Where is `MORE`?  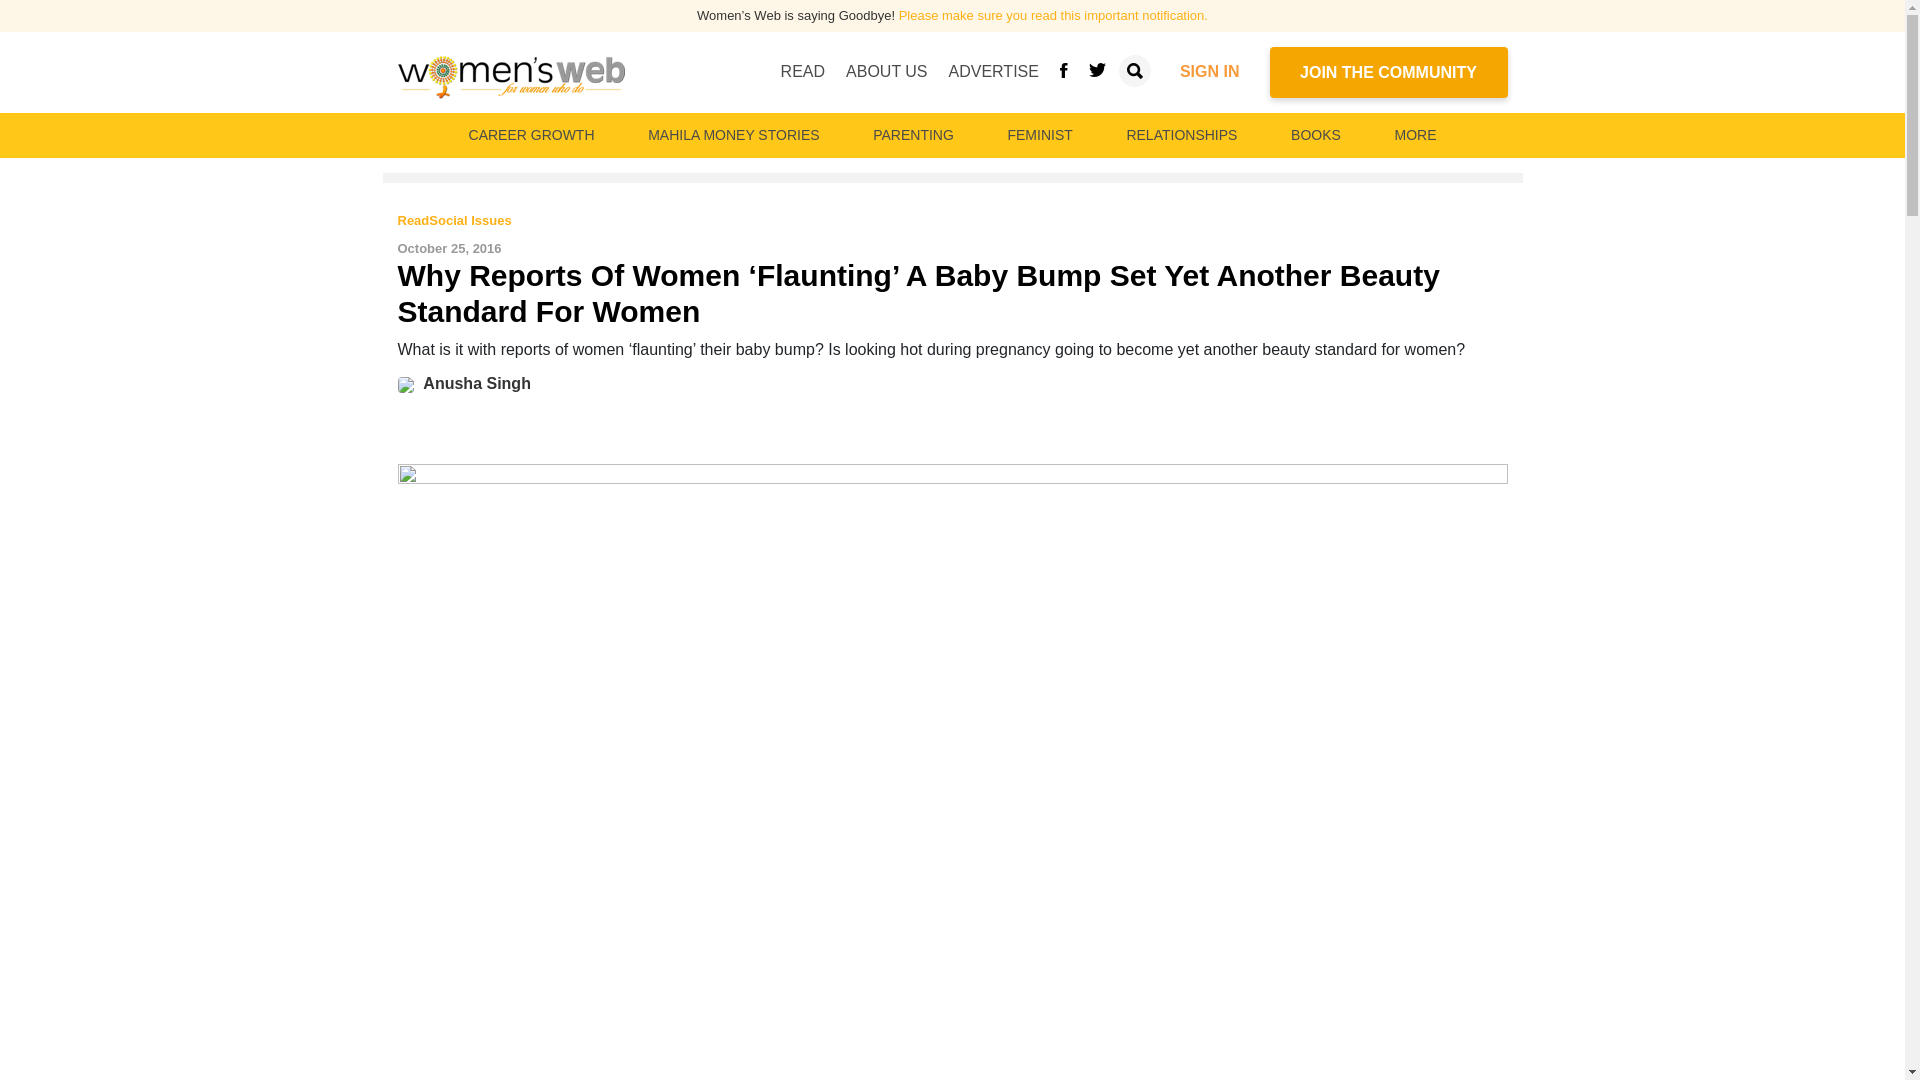 MORE is located at coordinates (1414, 135).